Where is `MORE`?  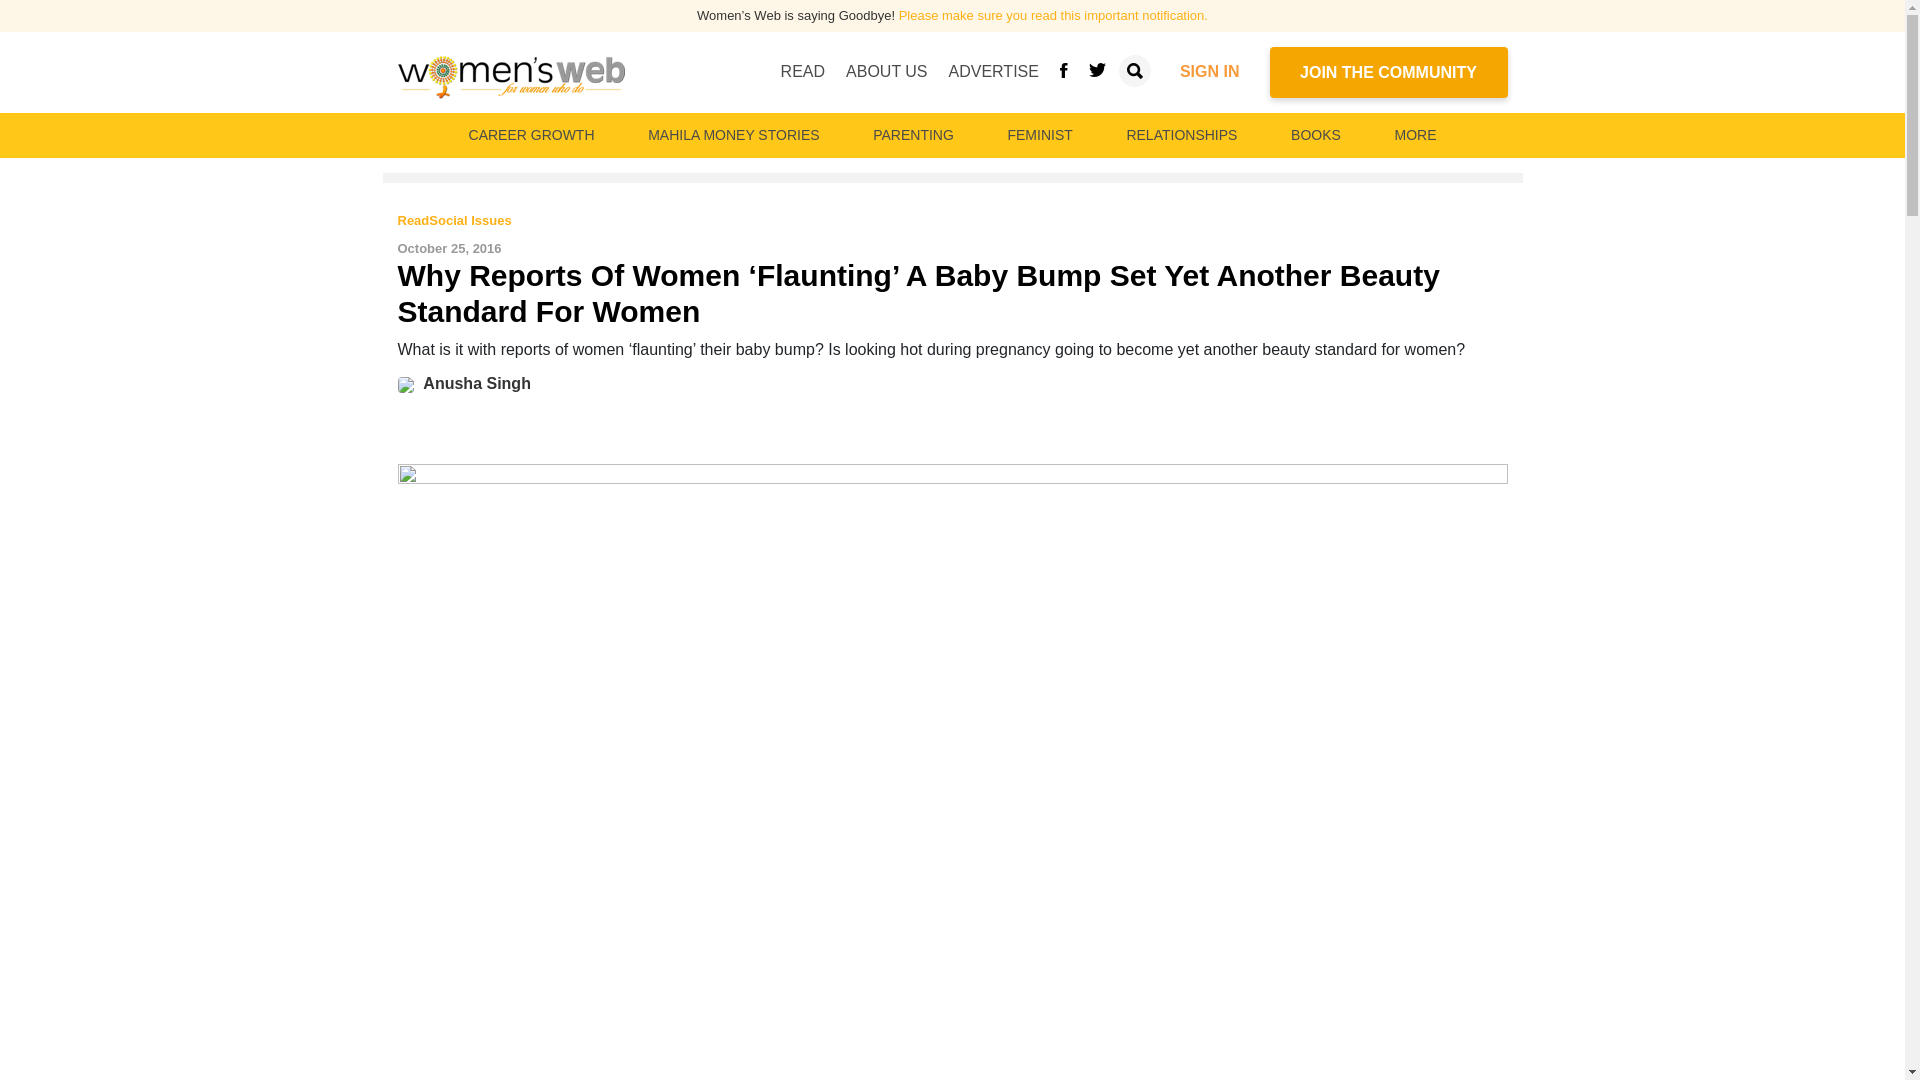 MORE is located at coordinates (1414, 135).